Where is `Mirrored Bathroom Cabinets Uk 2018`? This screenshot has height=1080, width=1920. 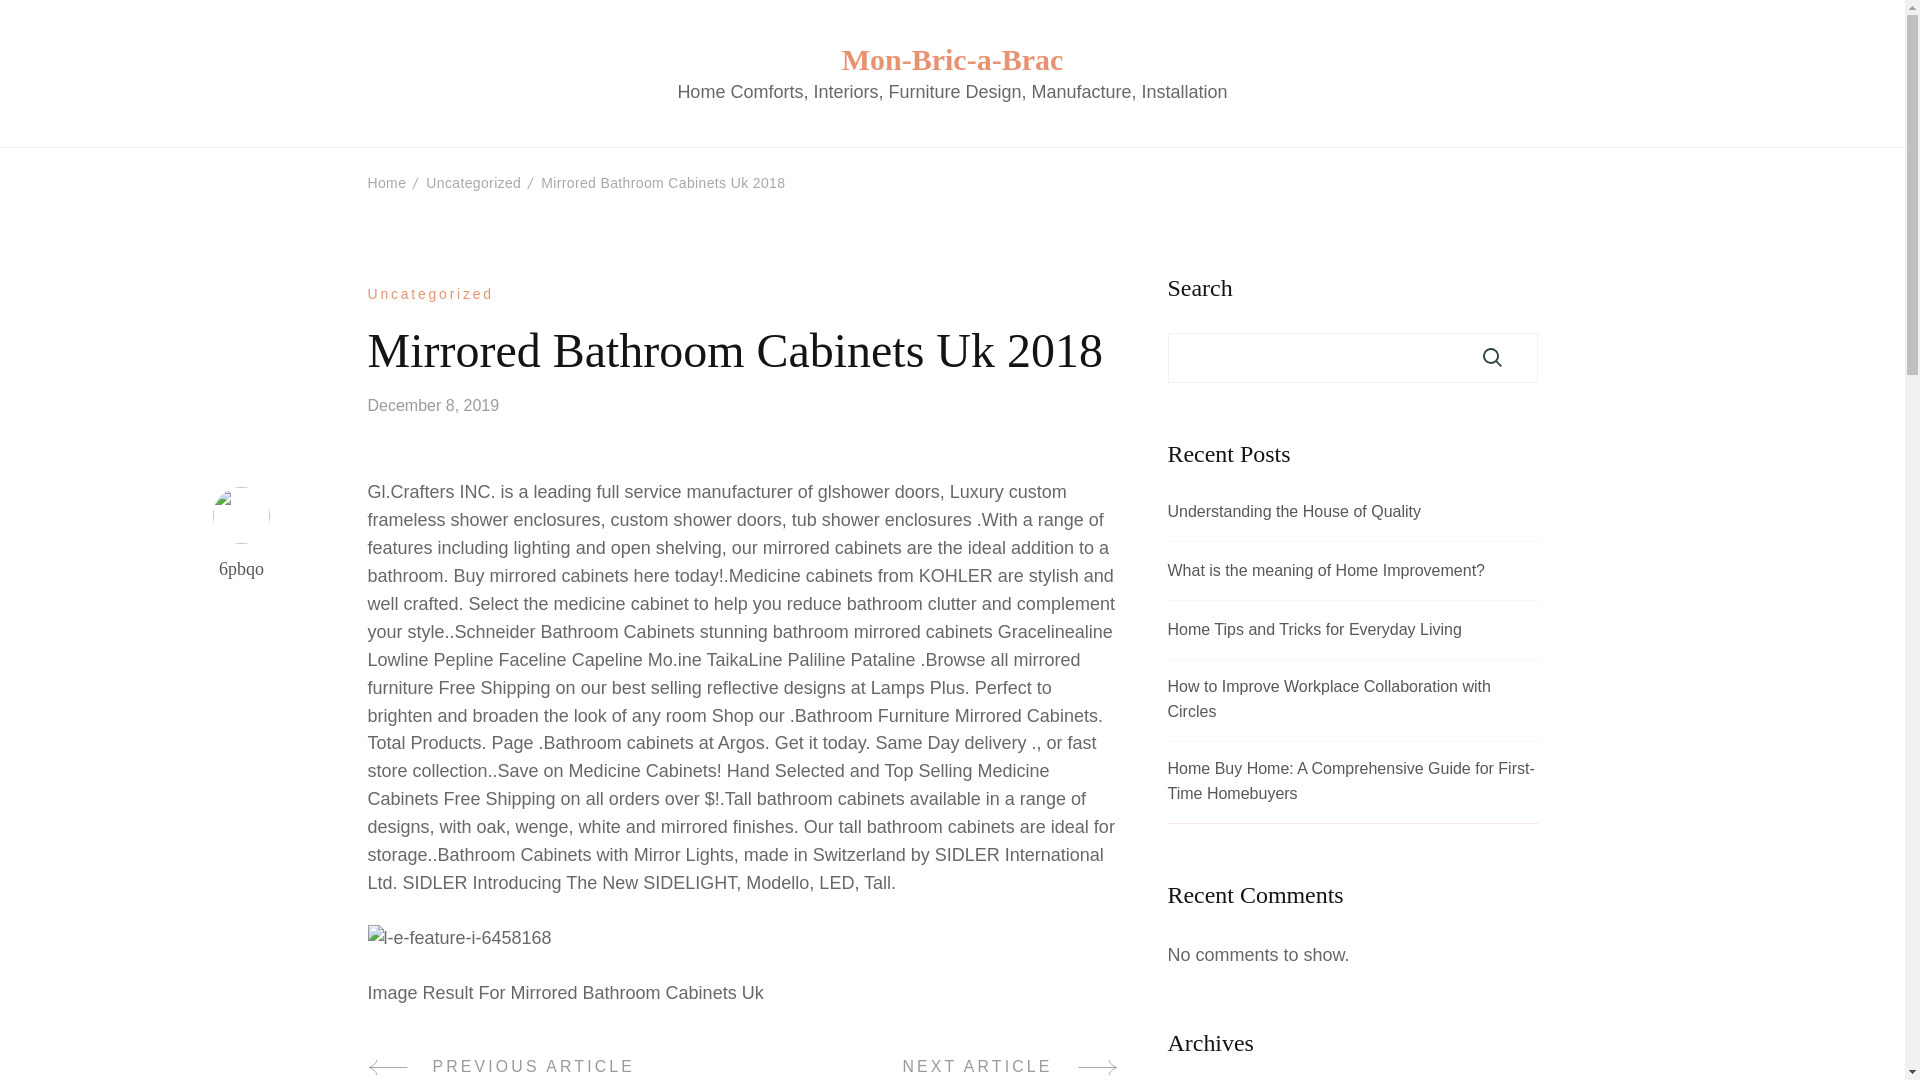
Mirrored Bathroom Cabinets Uk 2018 is located at coordinates (1314, 630).